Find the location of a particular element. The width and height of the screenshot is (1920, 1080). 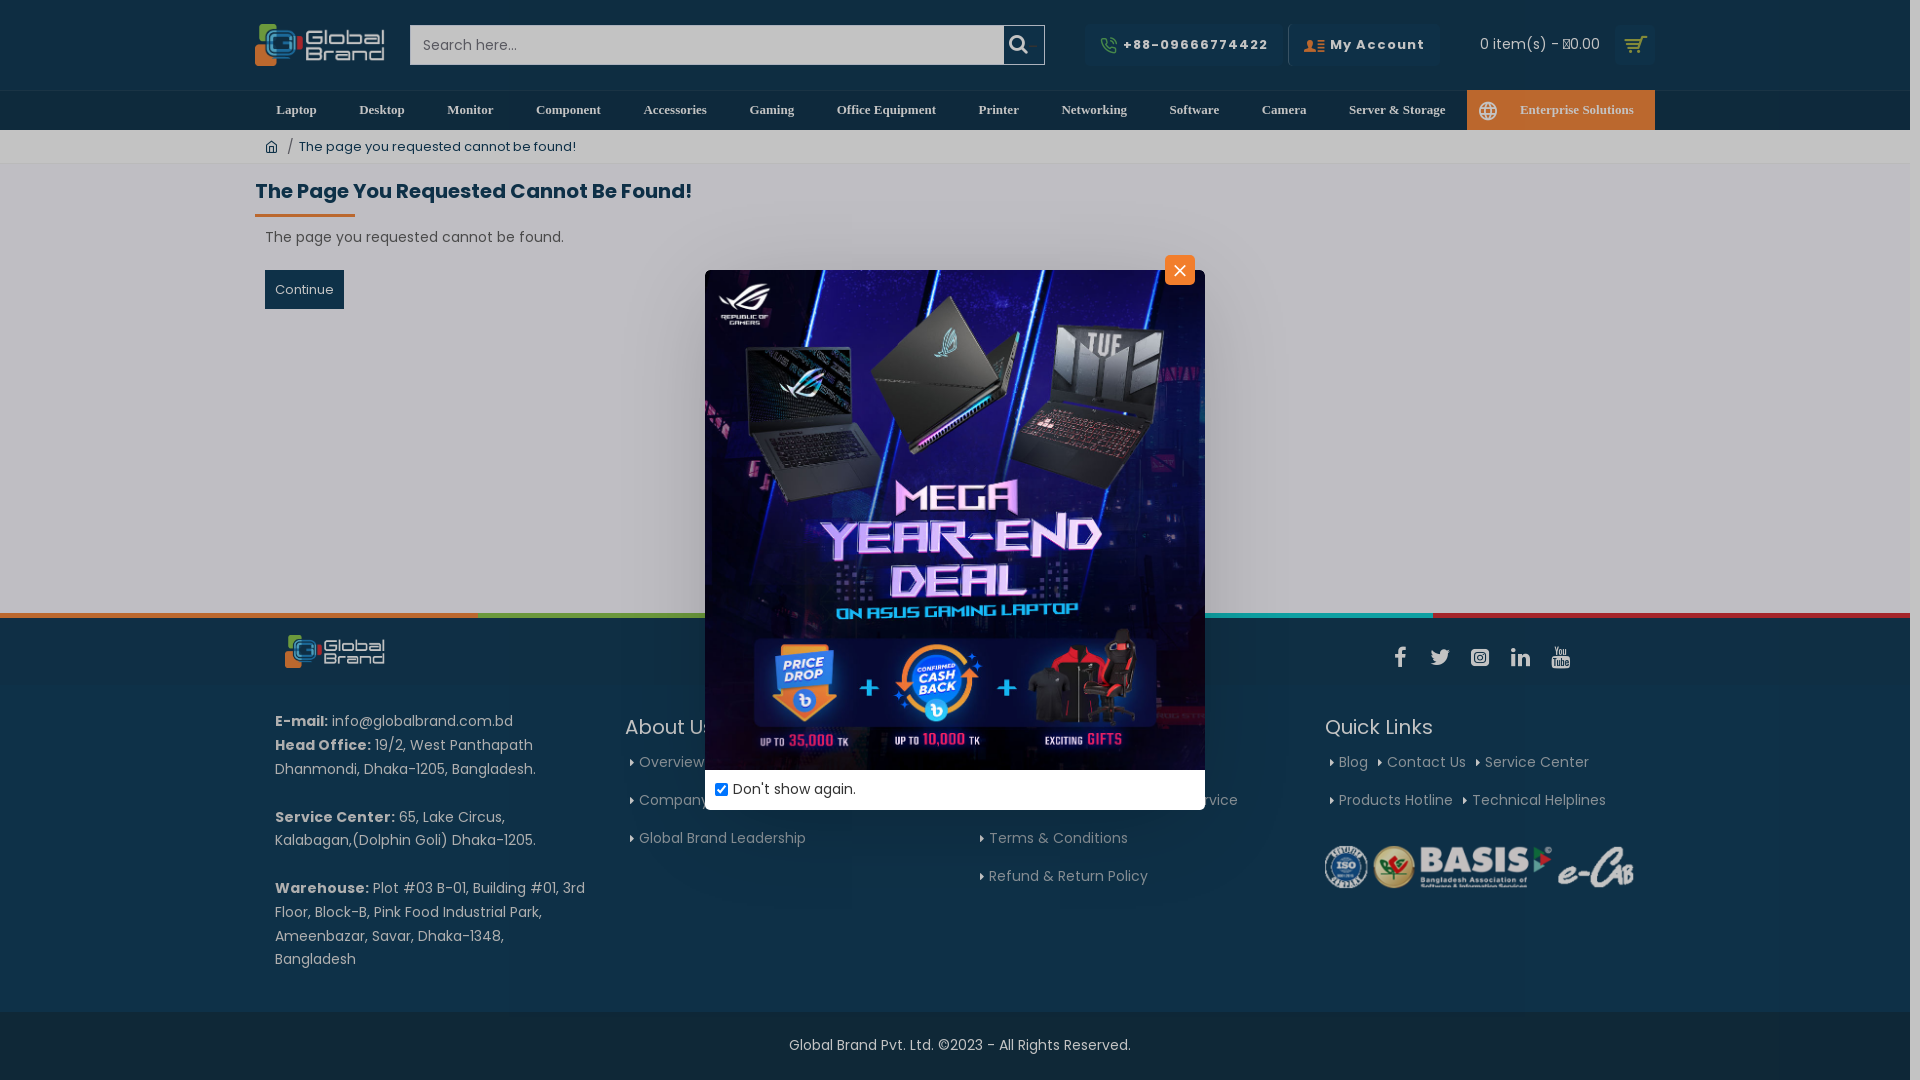

Software is located at coordinates (1194, 110).